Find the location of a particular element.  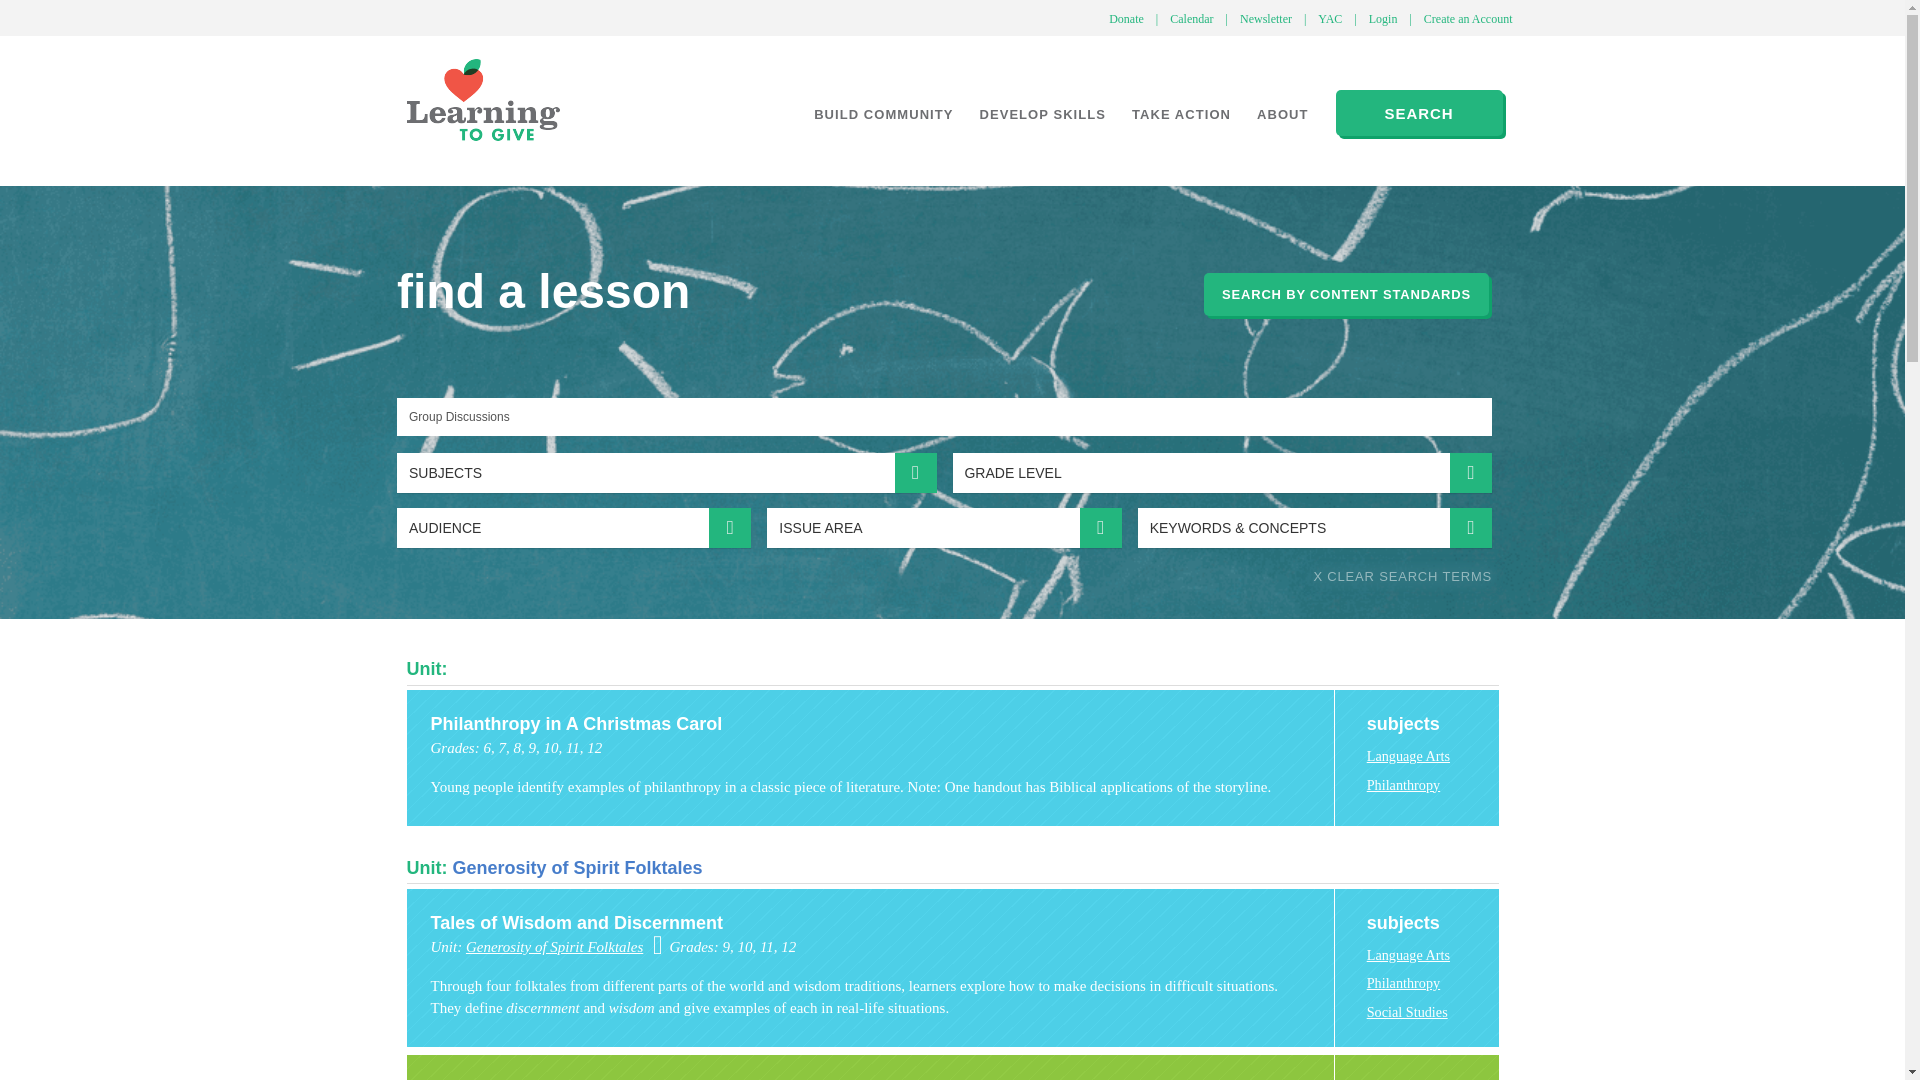

Search is located at coordinates (1442, 472).